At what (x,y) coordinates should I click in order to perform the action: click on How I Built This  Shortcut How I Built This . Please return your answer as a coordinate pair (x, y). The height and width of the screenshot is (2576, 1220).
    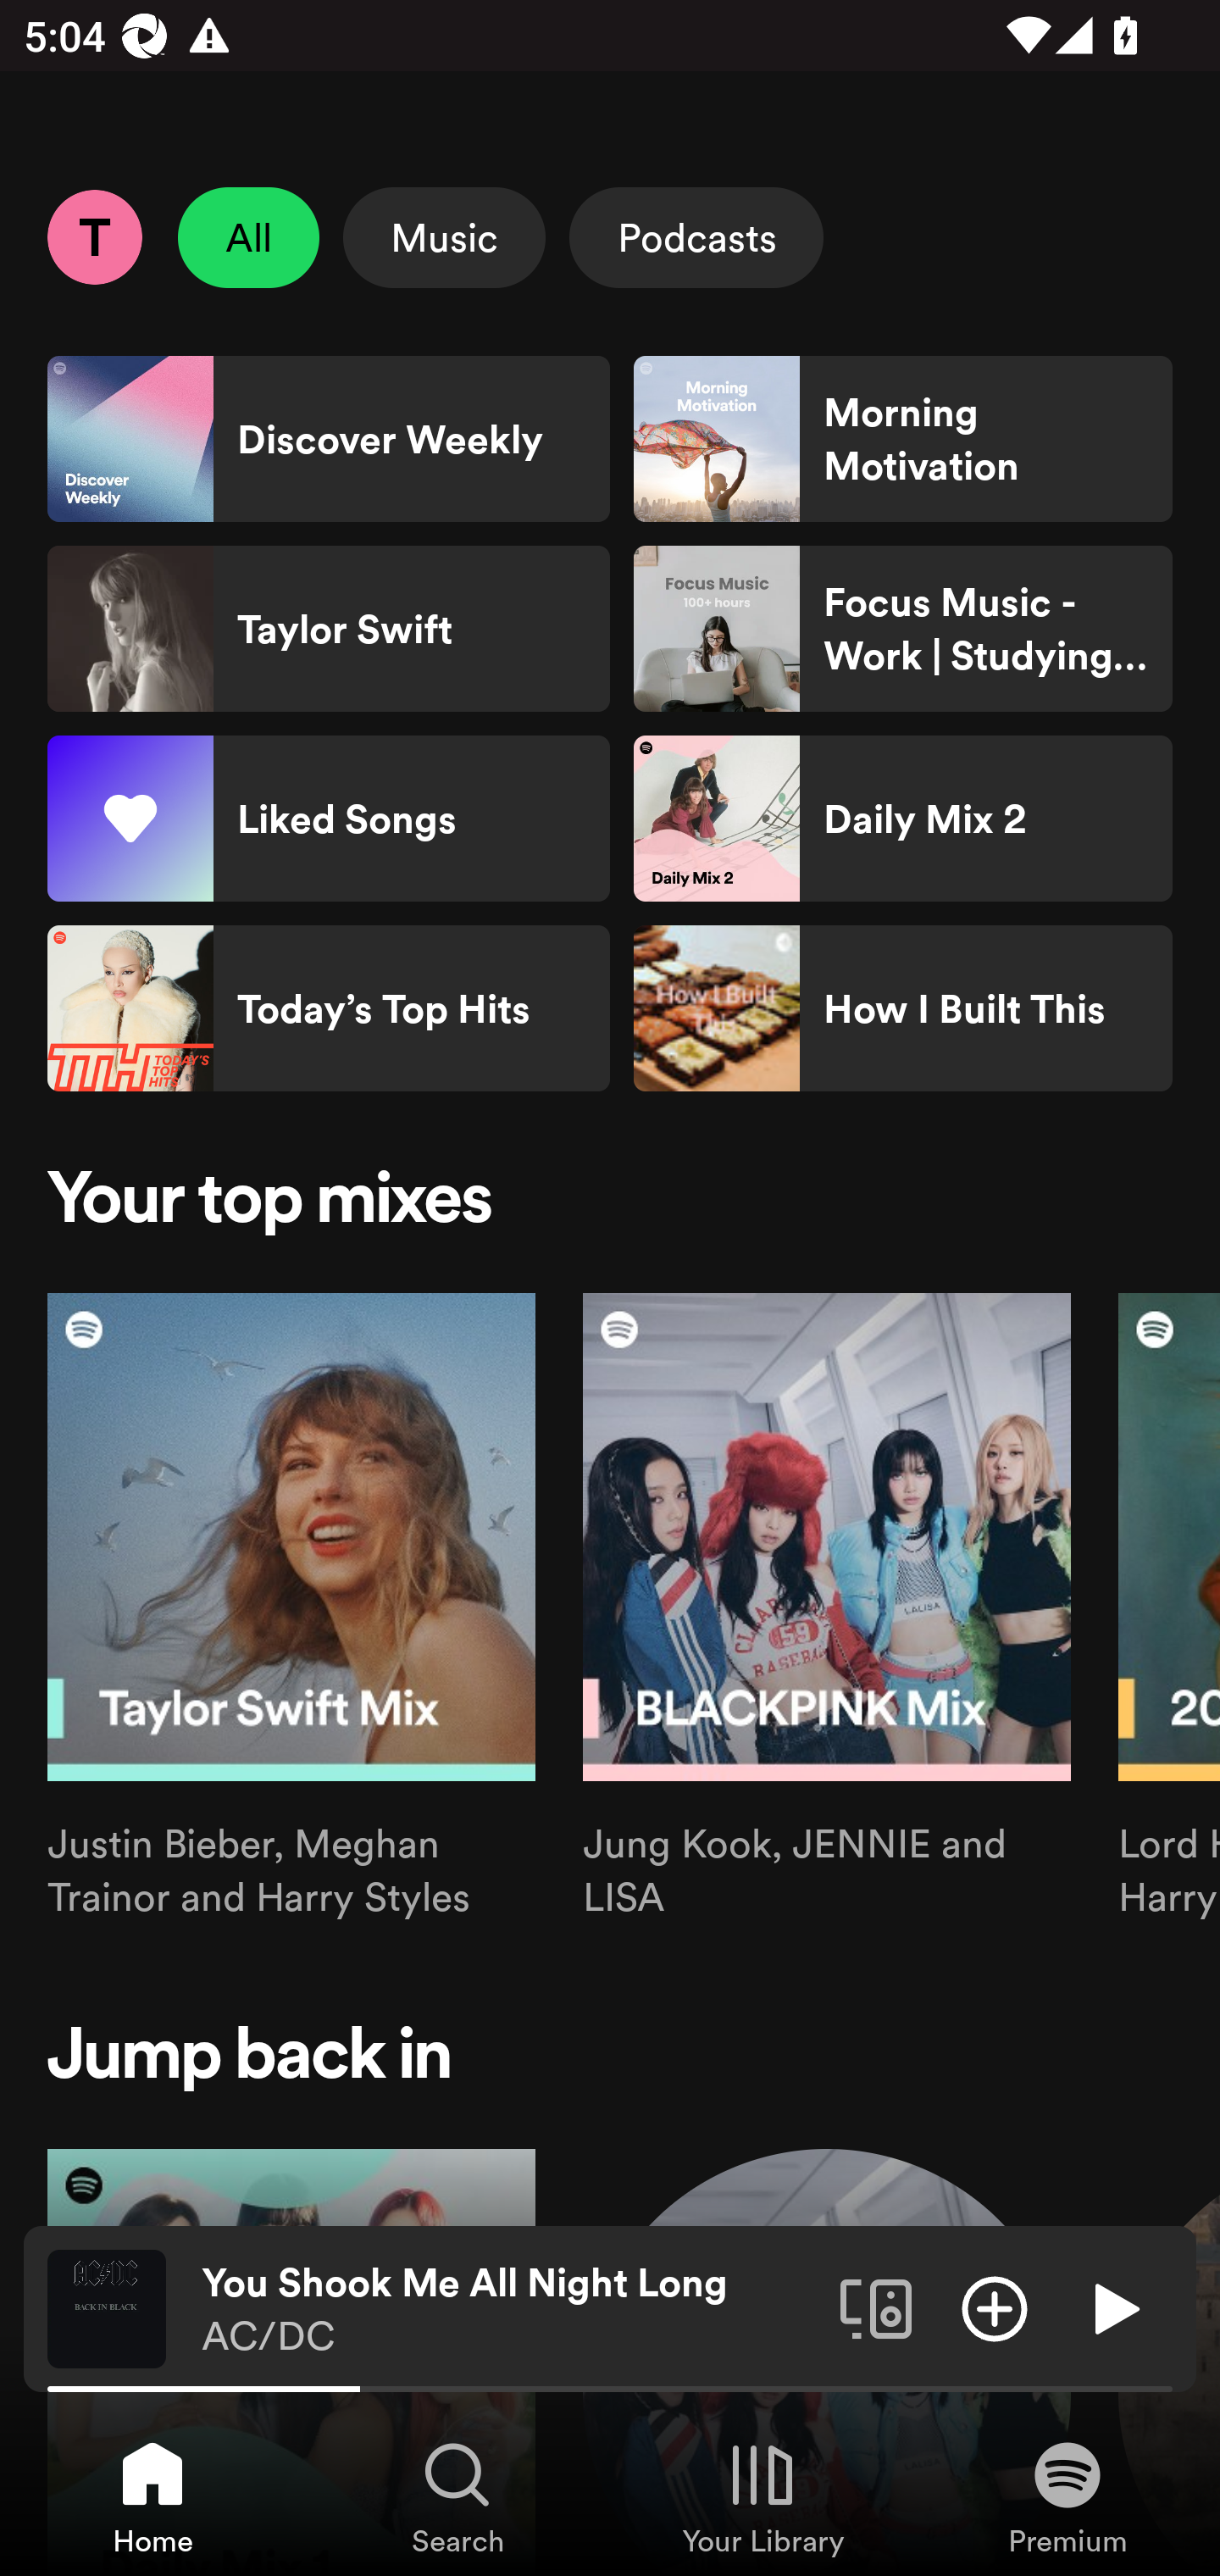
    Looking at the image, I should click on (902, 1008).